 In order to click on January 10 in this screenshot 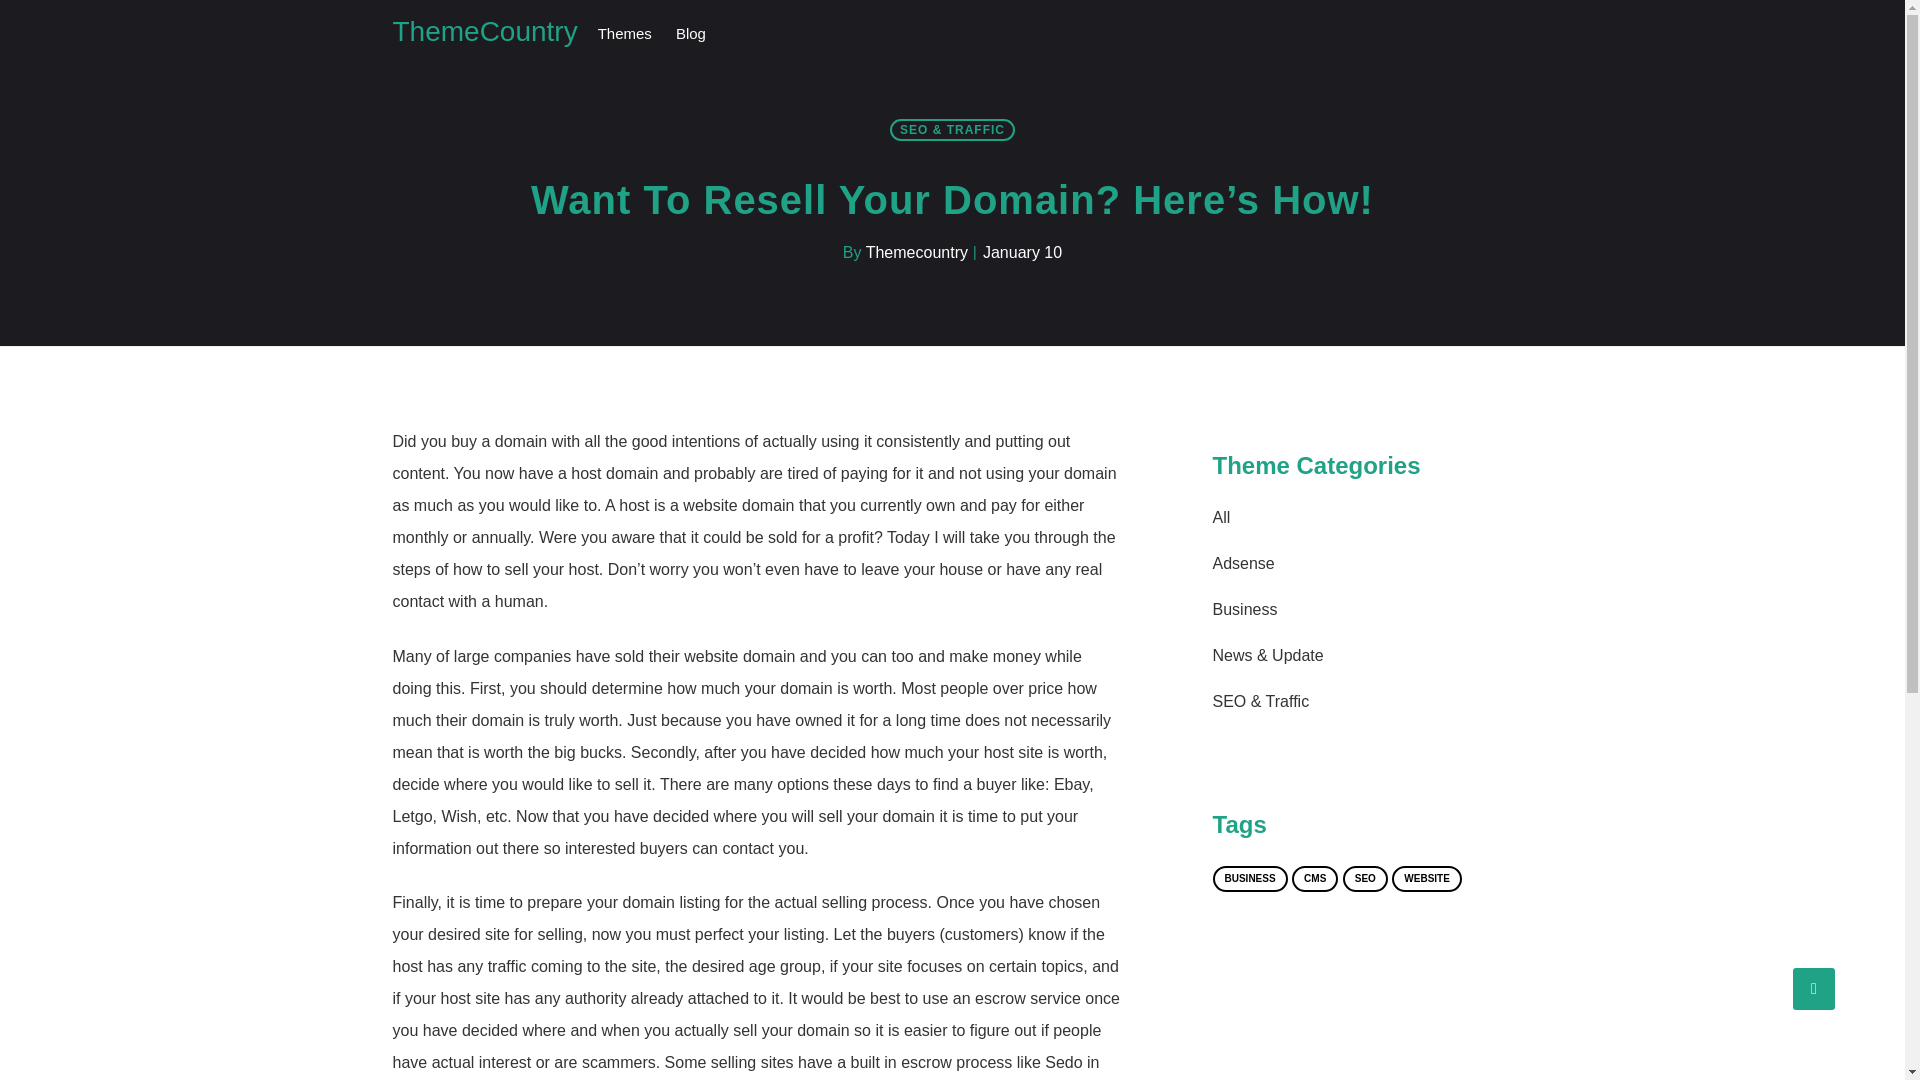, I will do `click(1022, 252)`.